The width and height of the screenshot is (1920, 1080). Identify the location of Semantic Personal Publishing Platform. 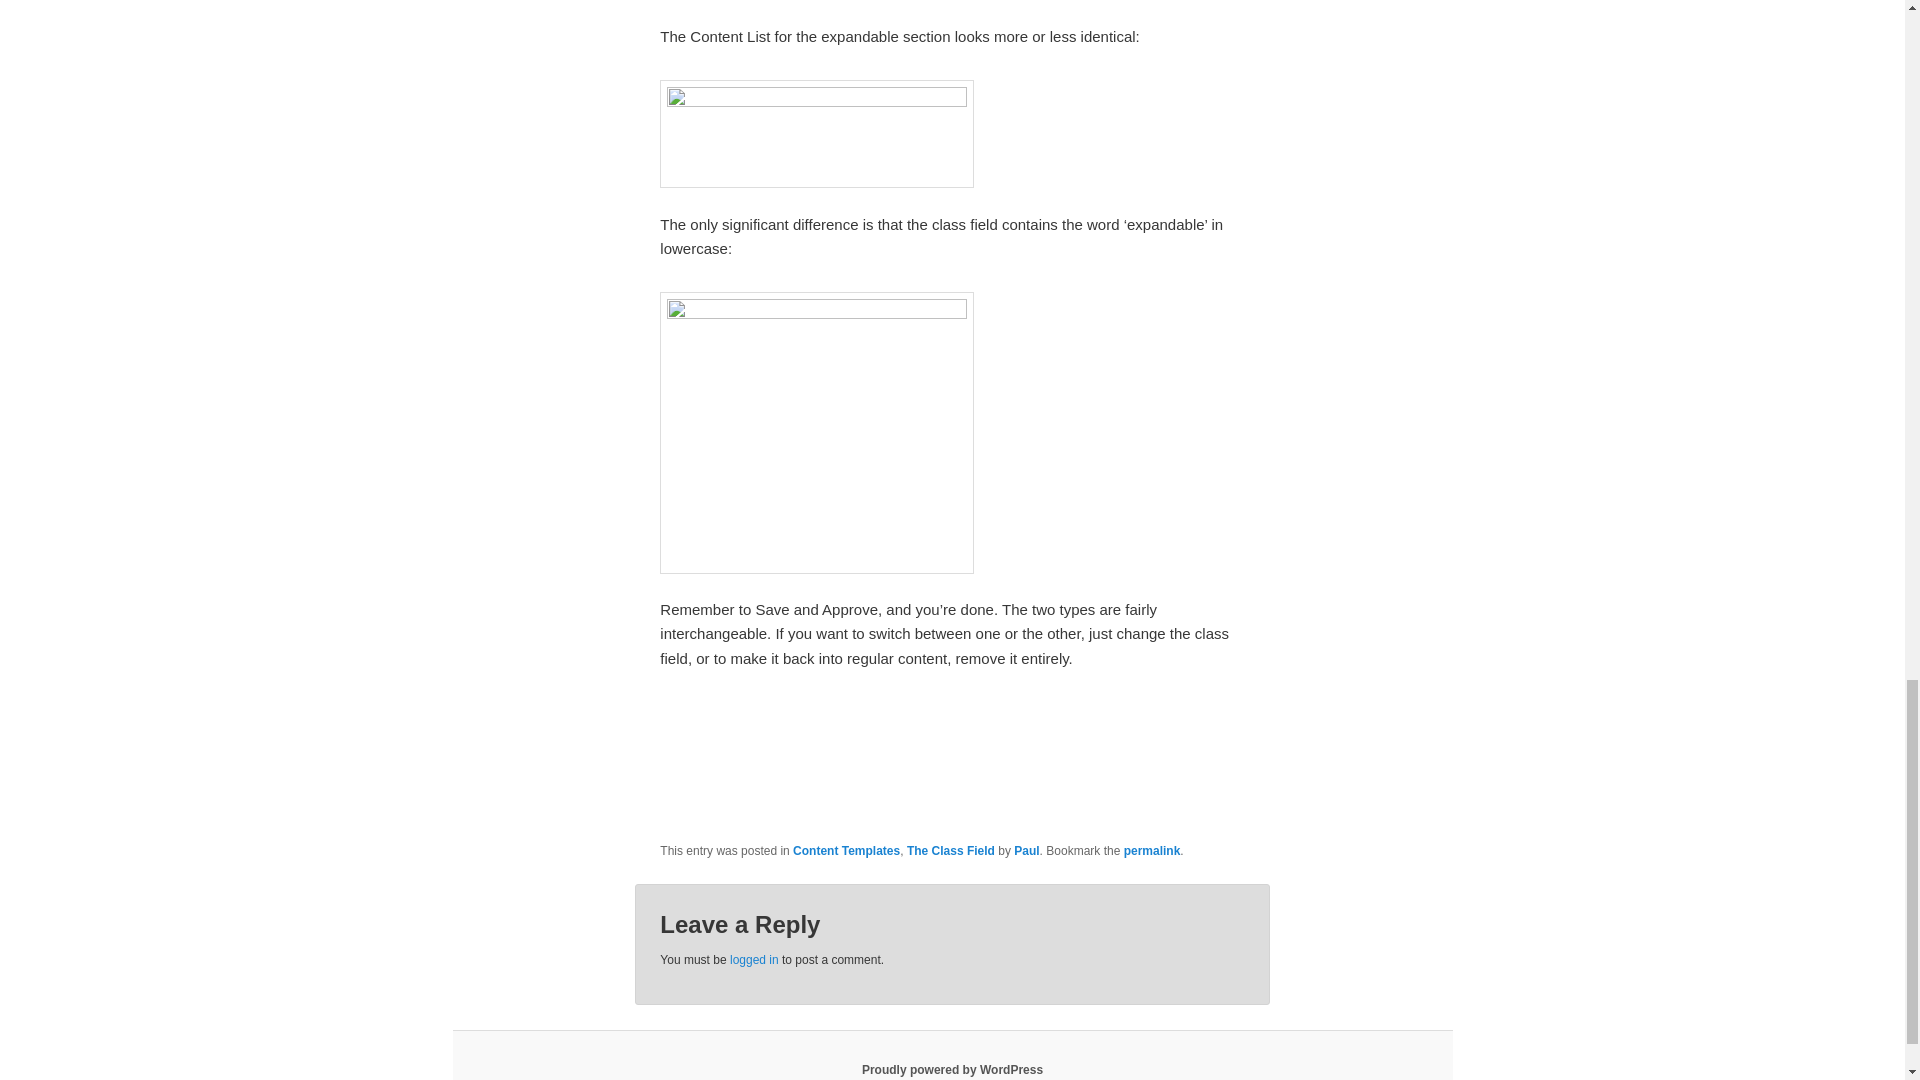
(952, 1069).